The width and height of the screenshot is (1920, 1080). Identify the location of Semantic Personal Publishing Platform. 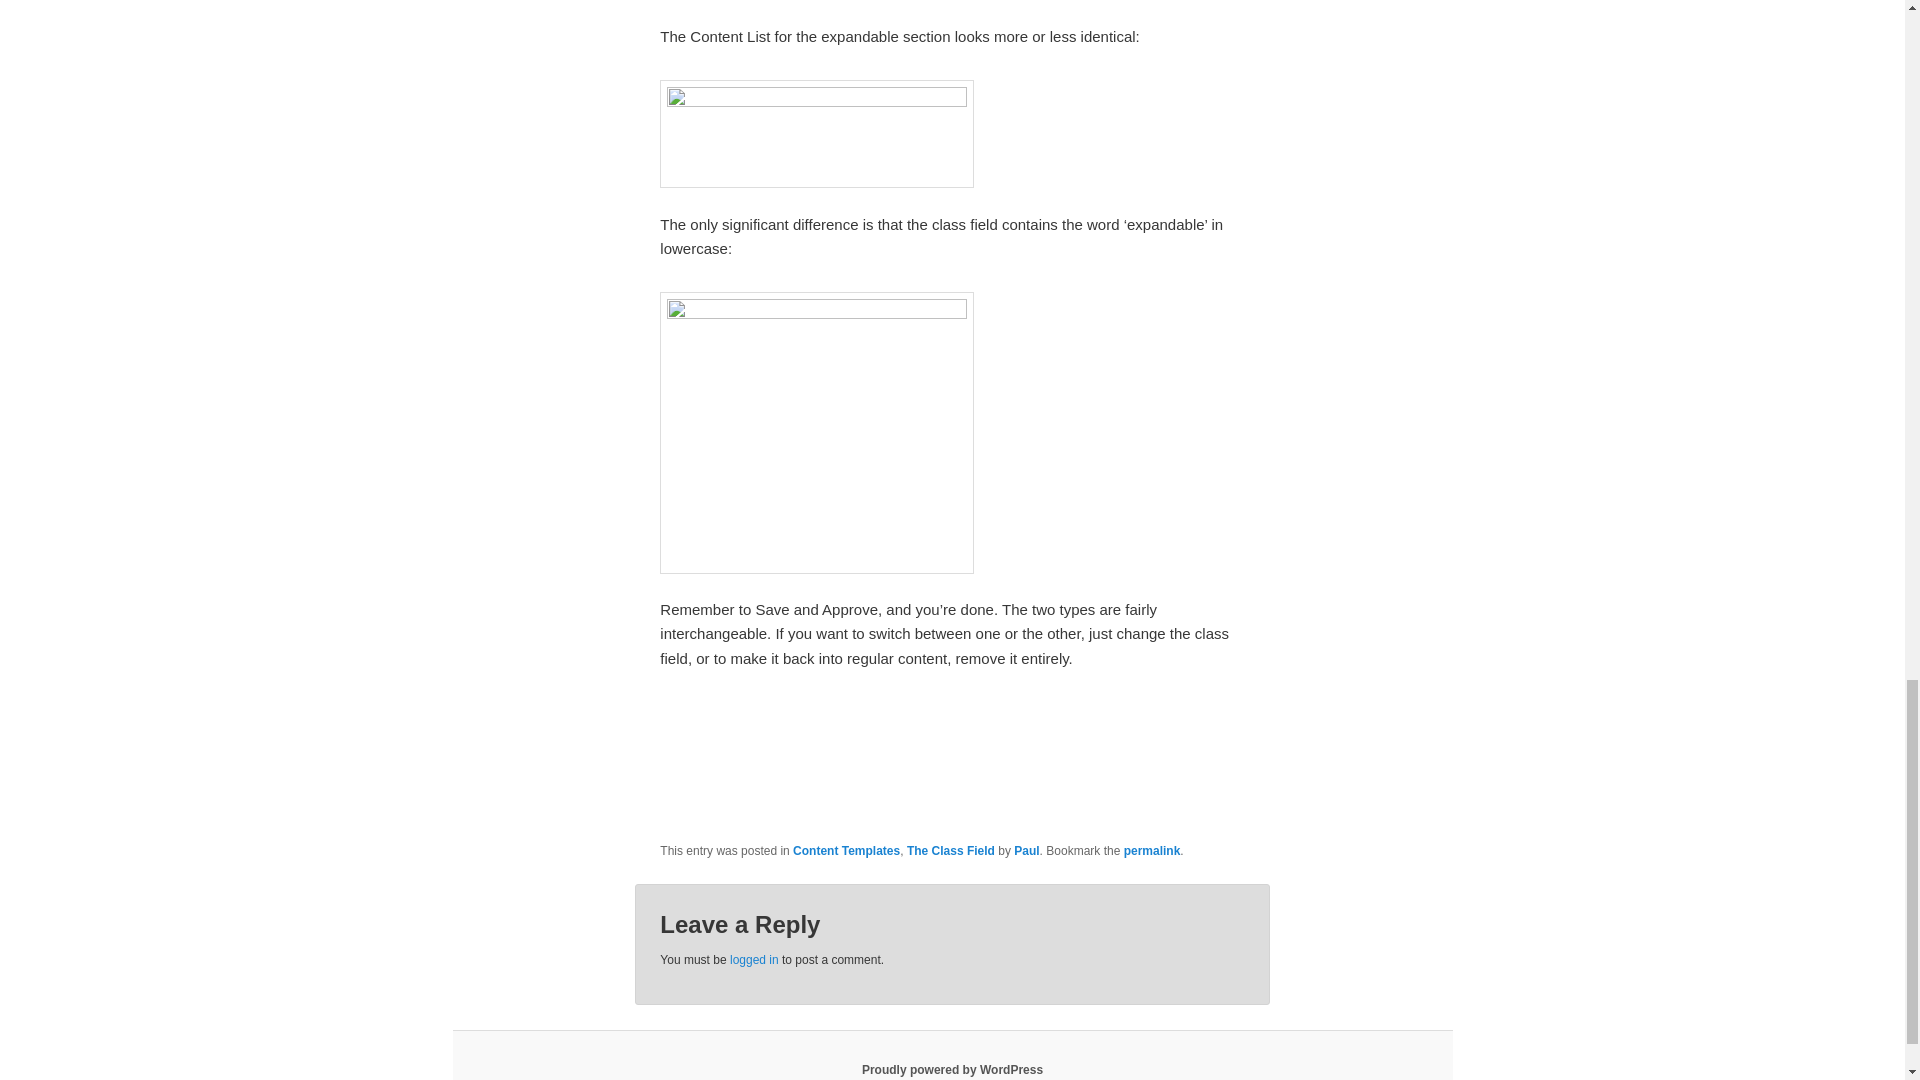
(952, 1069).